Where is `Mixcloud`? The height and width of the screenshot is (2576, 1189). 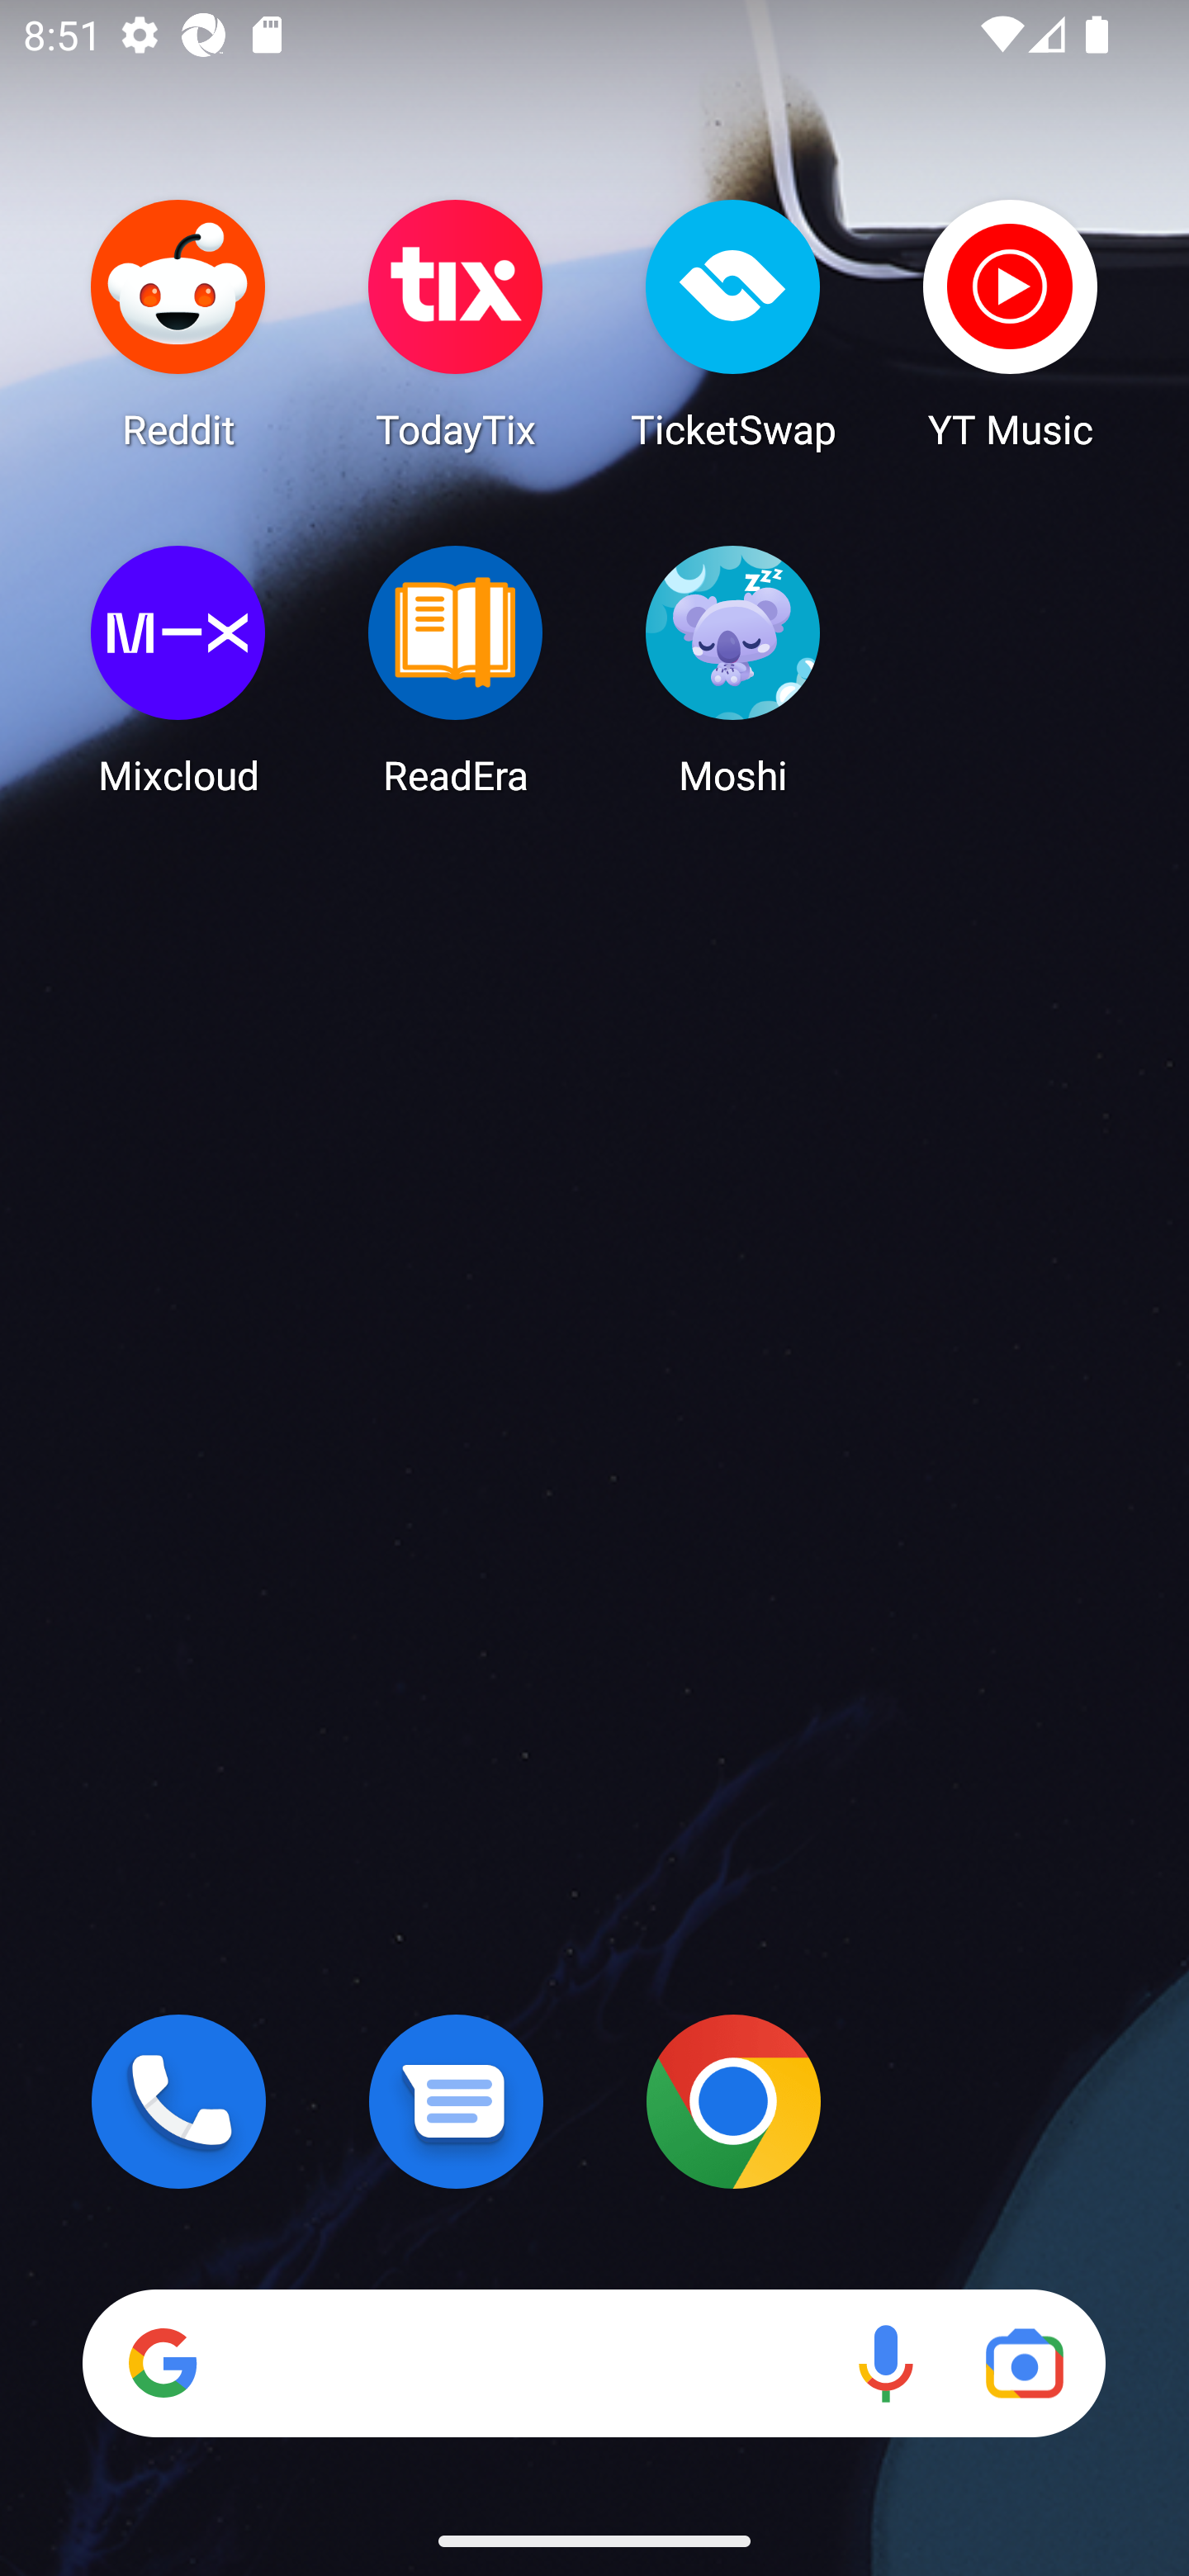 Mixcloud is located at coordinates (178, 670).